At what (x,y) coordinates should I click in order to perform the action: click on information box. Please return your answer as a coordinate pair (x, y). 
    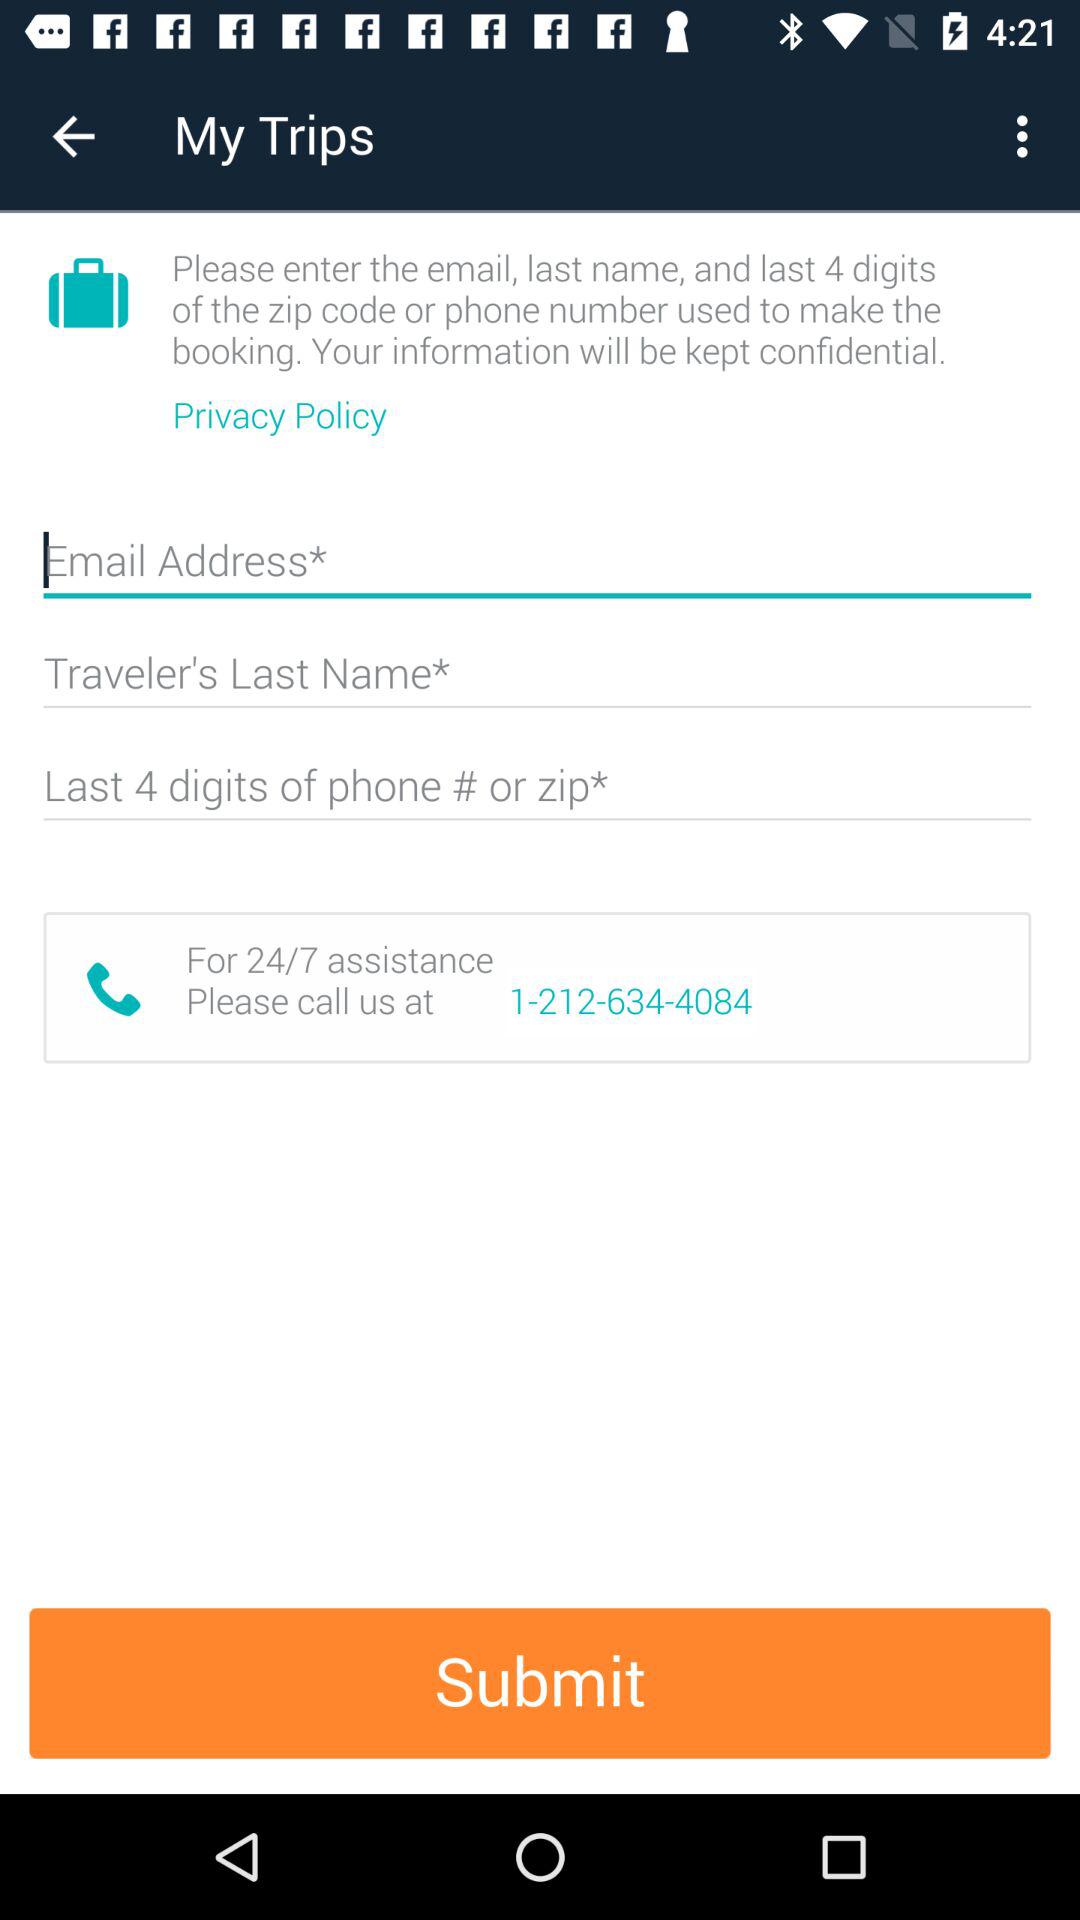
    Looking at the image, I should click on (537, 794).